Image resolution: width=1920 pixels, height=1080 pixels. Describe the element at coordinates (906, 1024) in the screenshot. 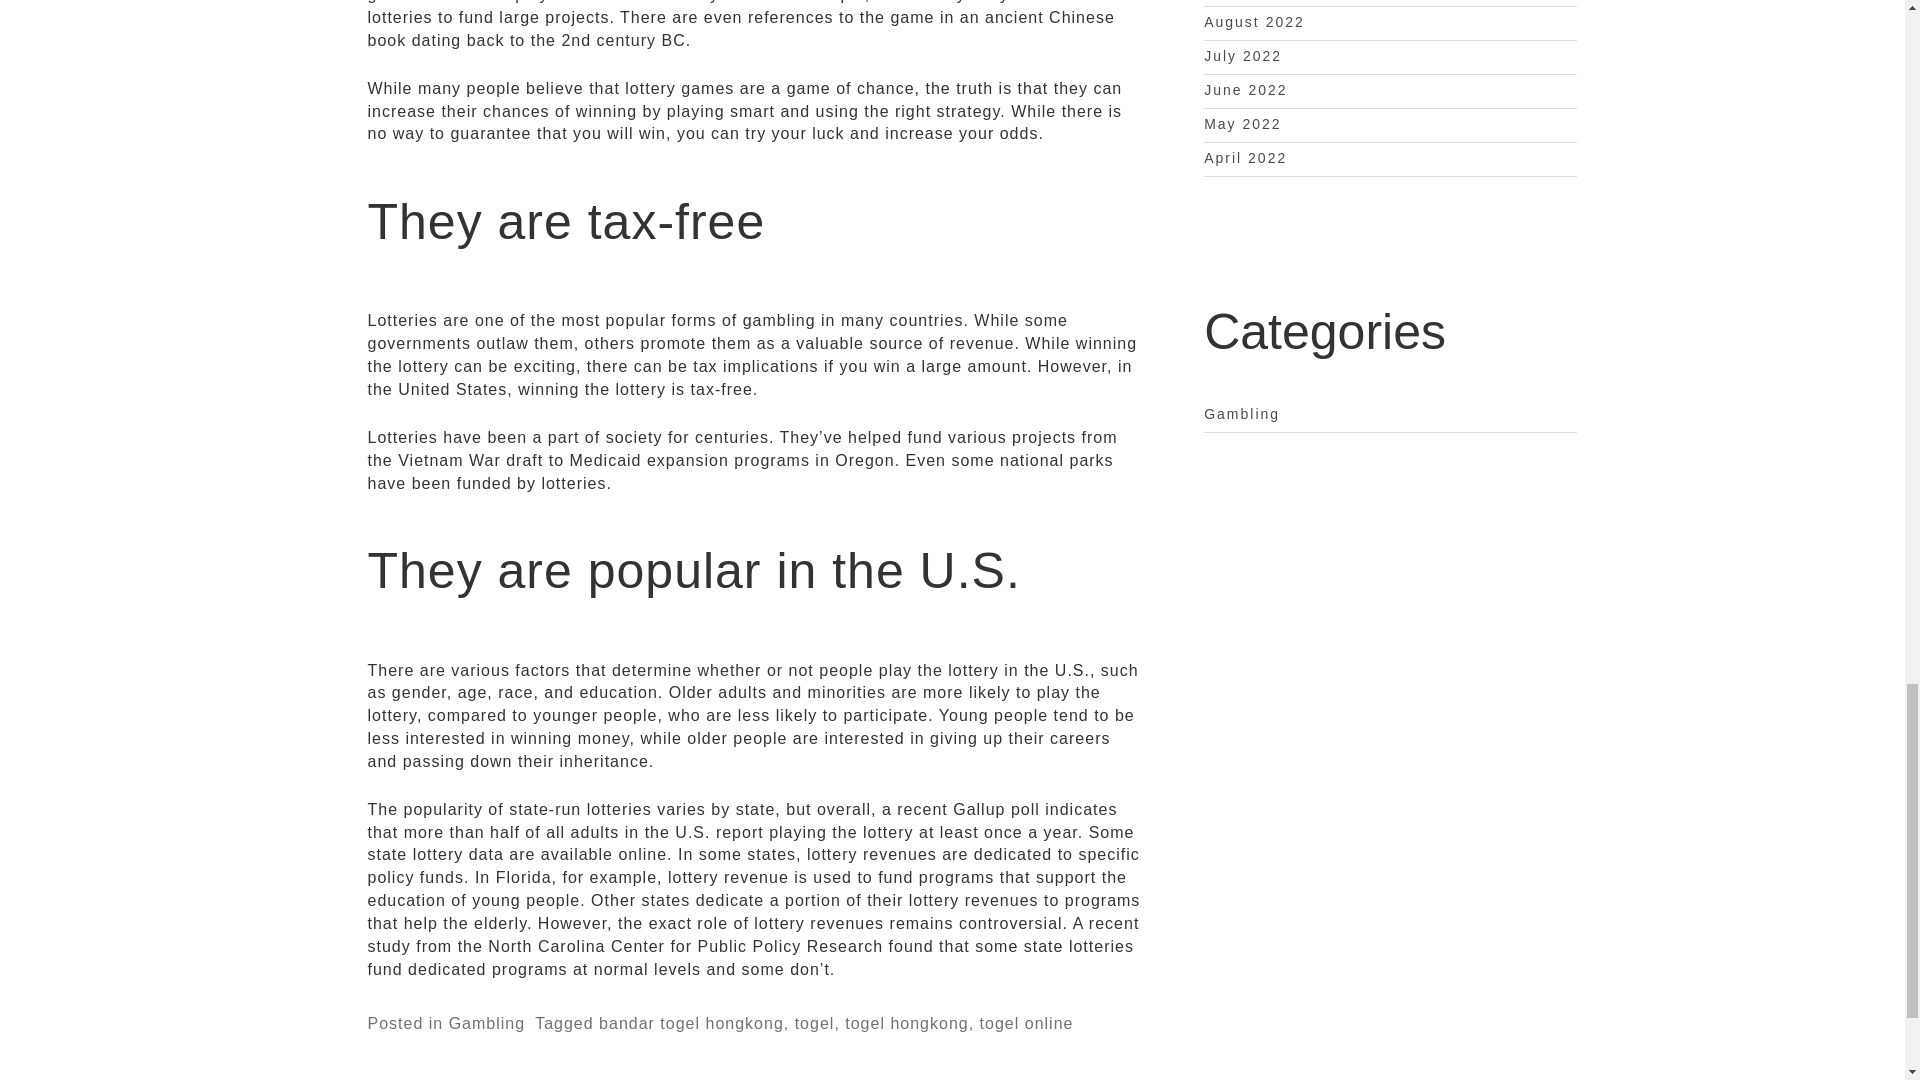

I see `togel hongkong` at that location.